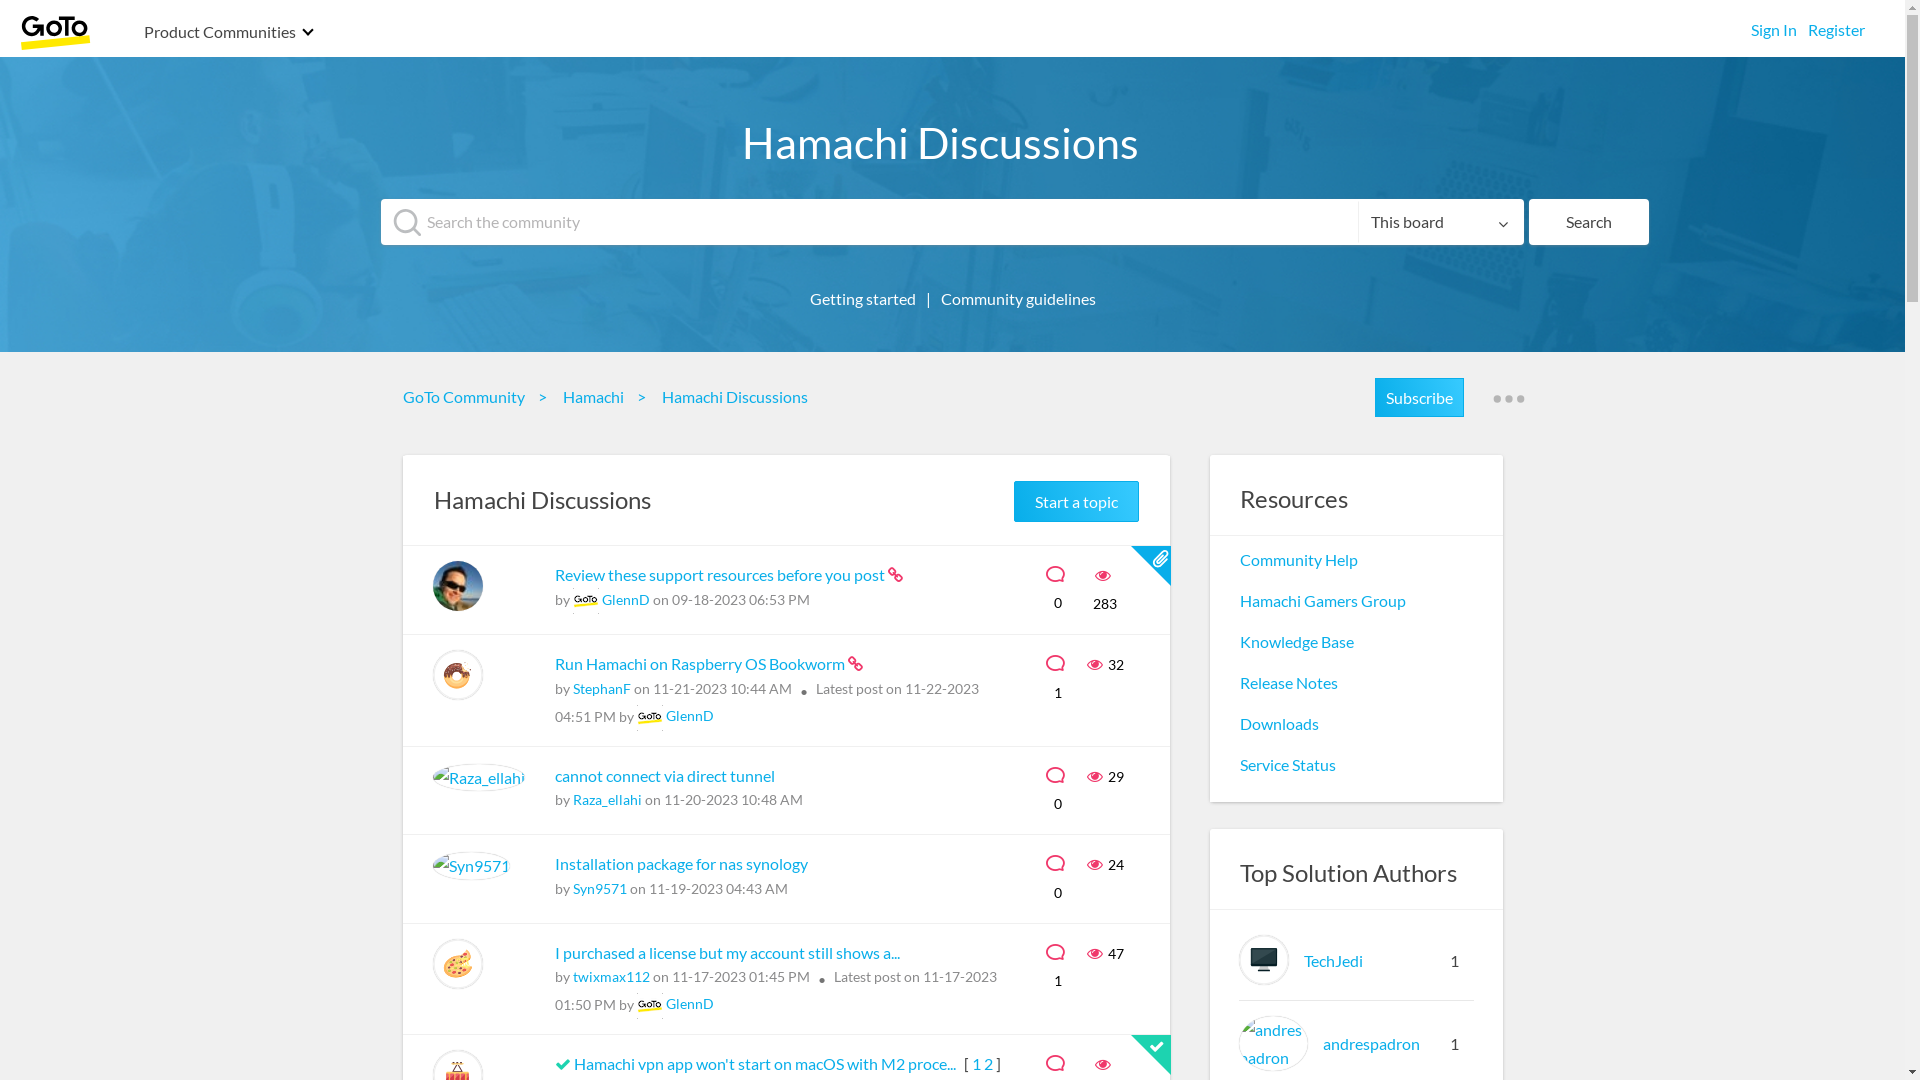 The width and height of the screenshot is (1920, 1080). I want to click on Contains a hyperlink, so click(856, 664).